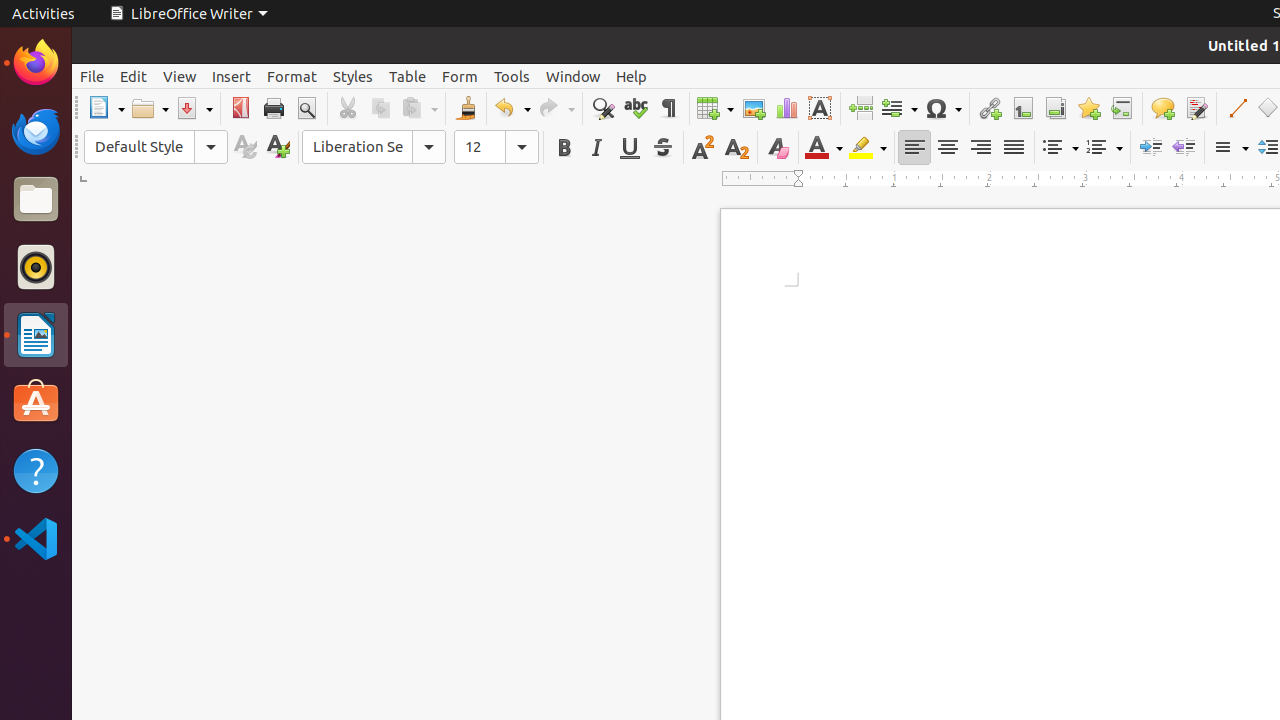 Image resolution: width=1280 pixels, height=720 pixels. What do you see at coordinates (348, 108) in the screenshot?
I see `Cut` at bounding box center [348, 108].